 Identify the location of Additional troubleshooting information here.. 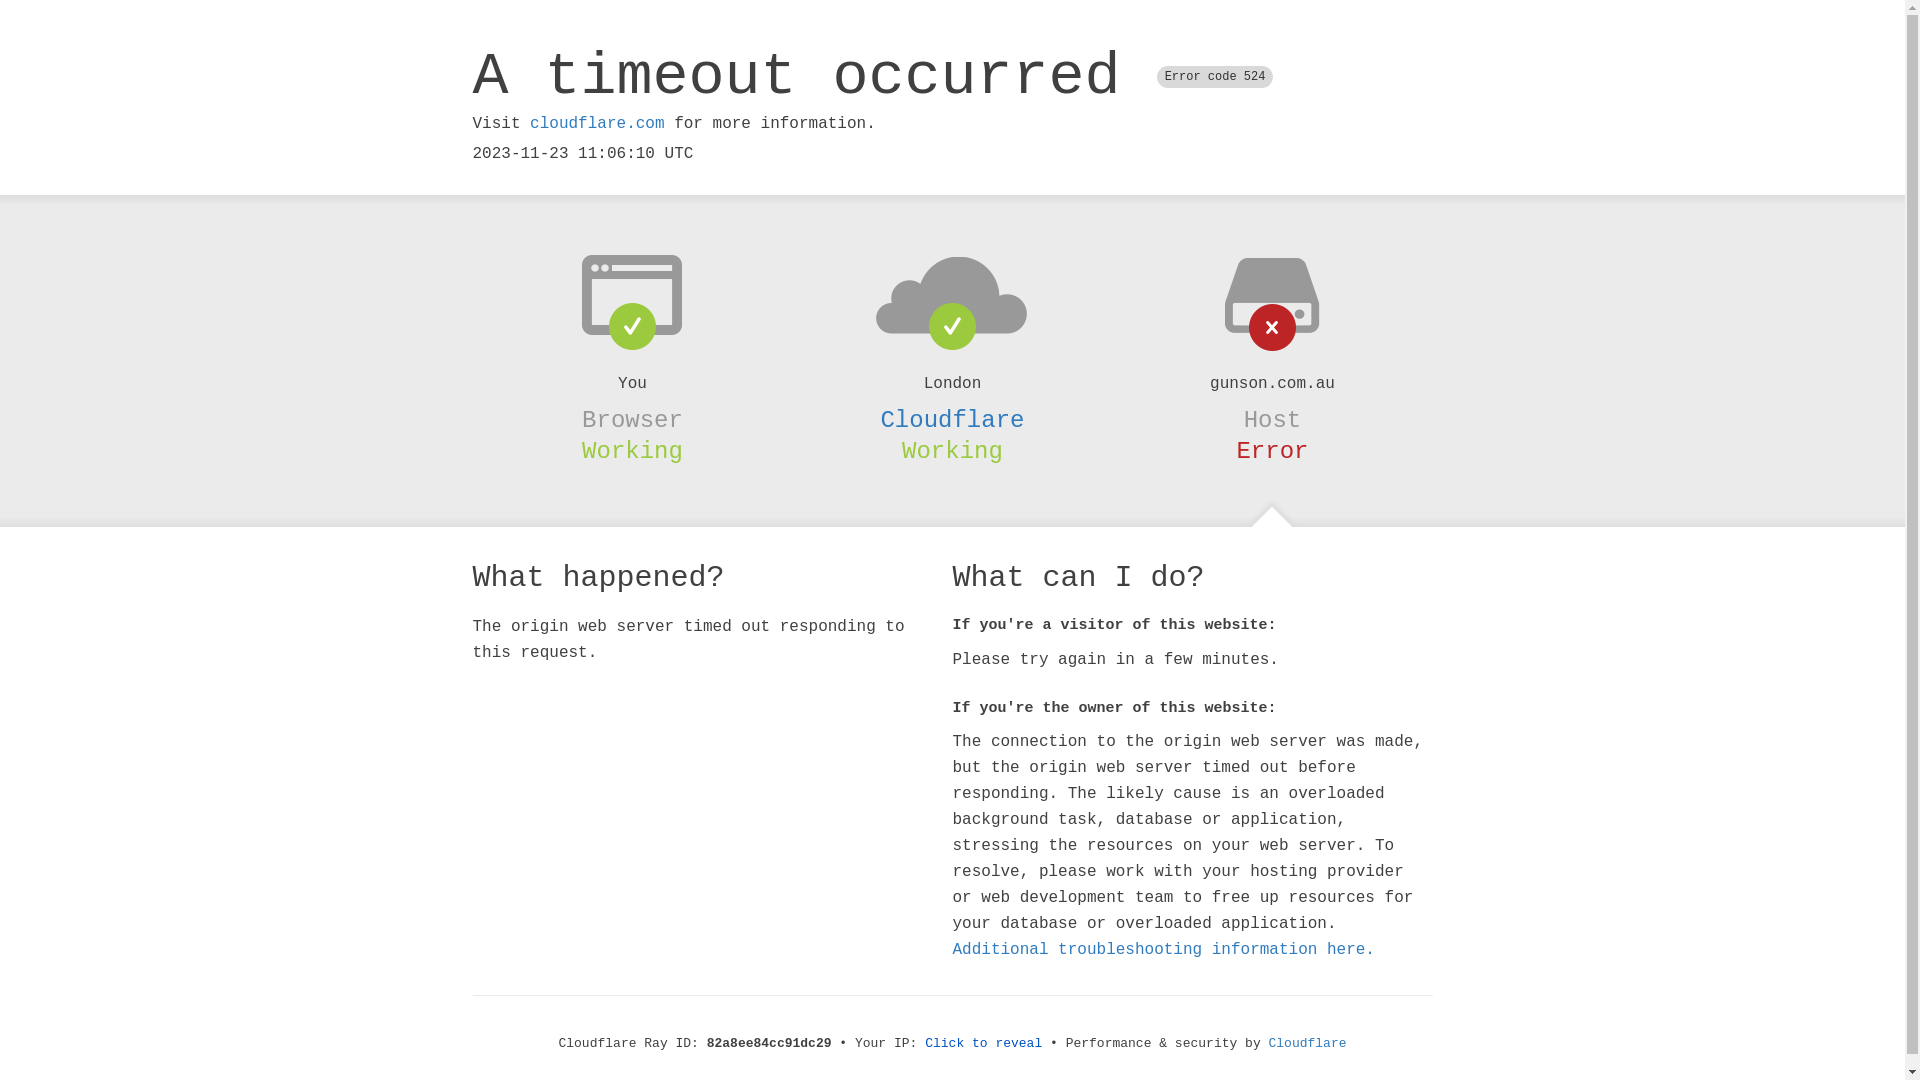
(1163, 950).